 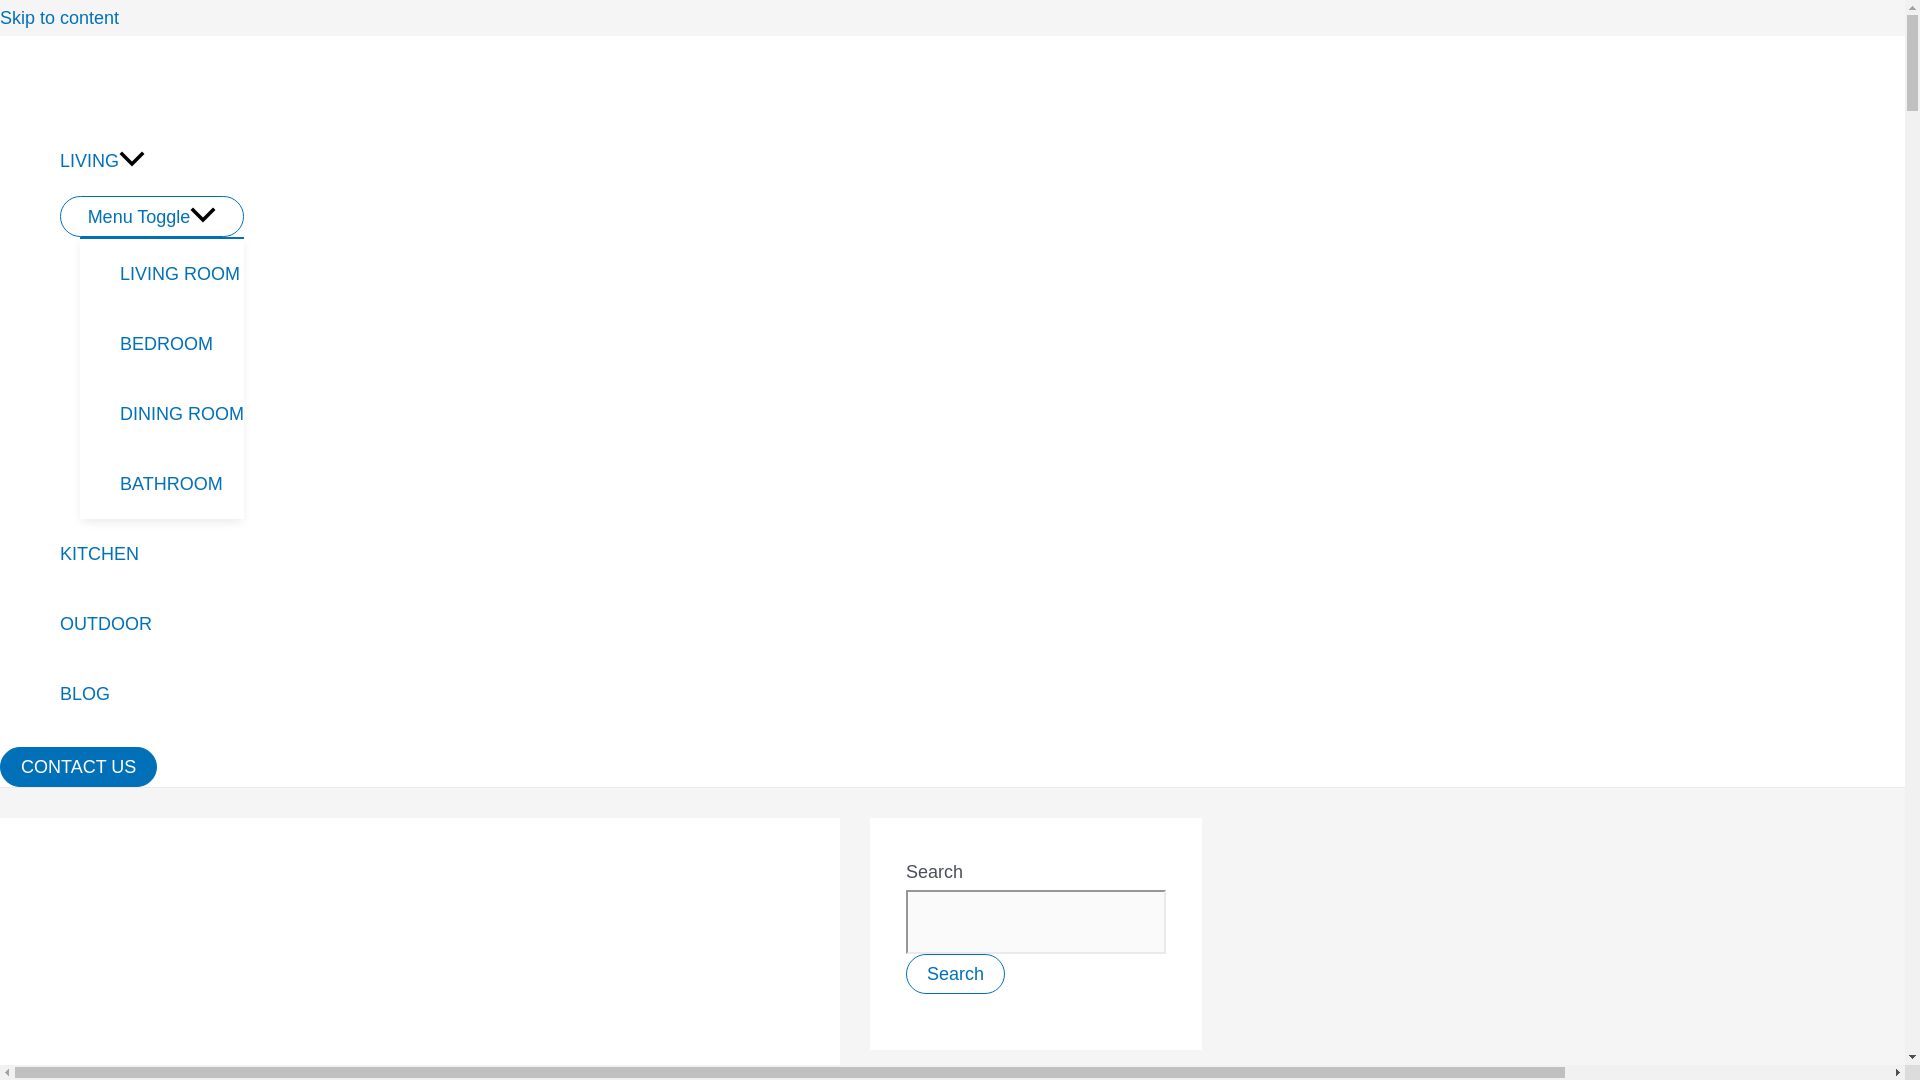 What do you see at coordinates (181, 484) in the screenshot?
I see `BATHROOM` at bounding box center [181, 484].